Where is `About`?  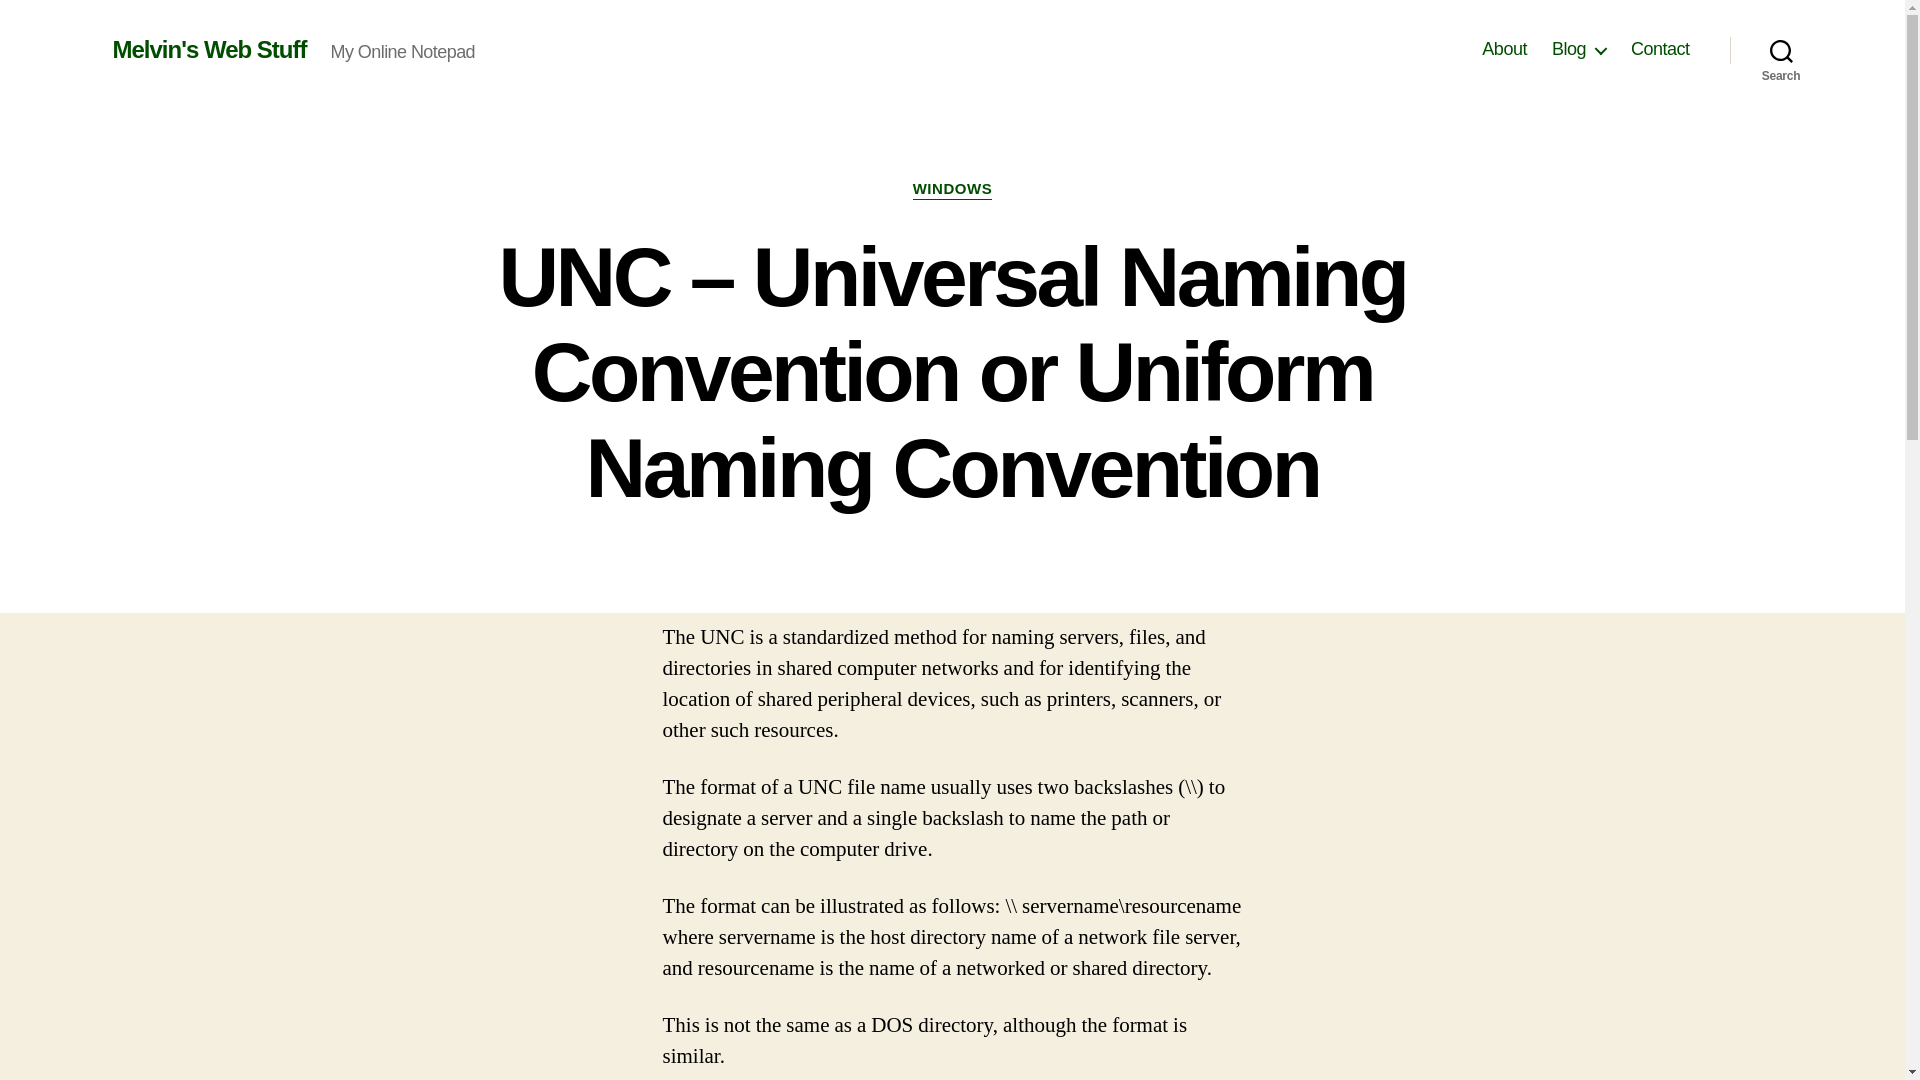
About is located at coordinates (1504, 49).